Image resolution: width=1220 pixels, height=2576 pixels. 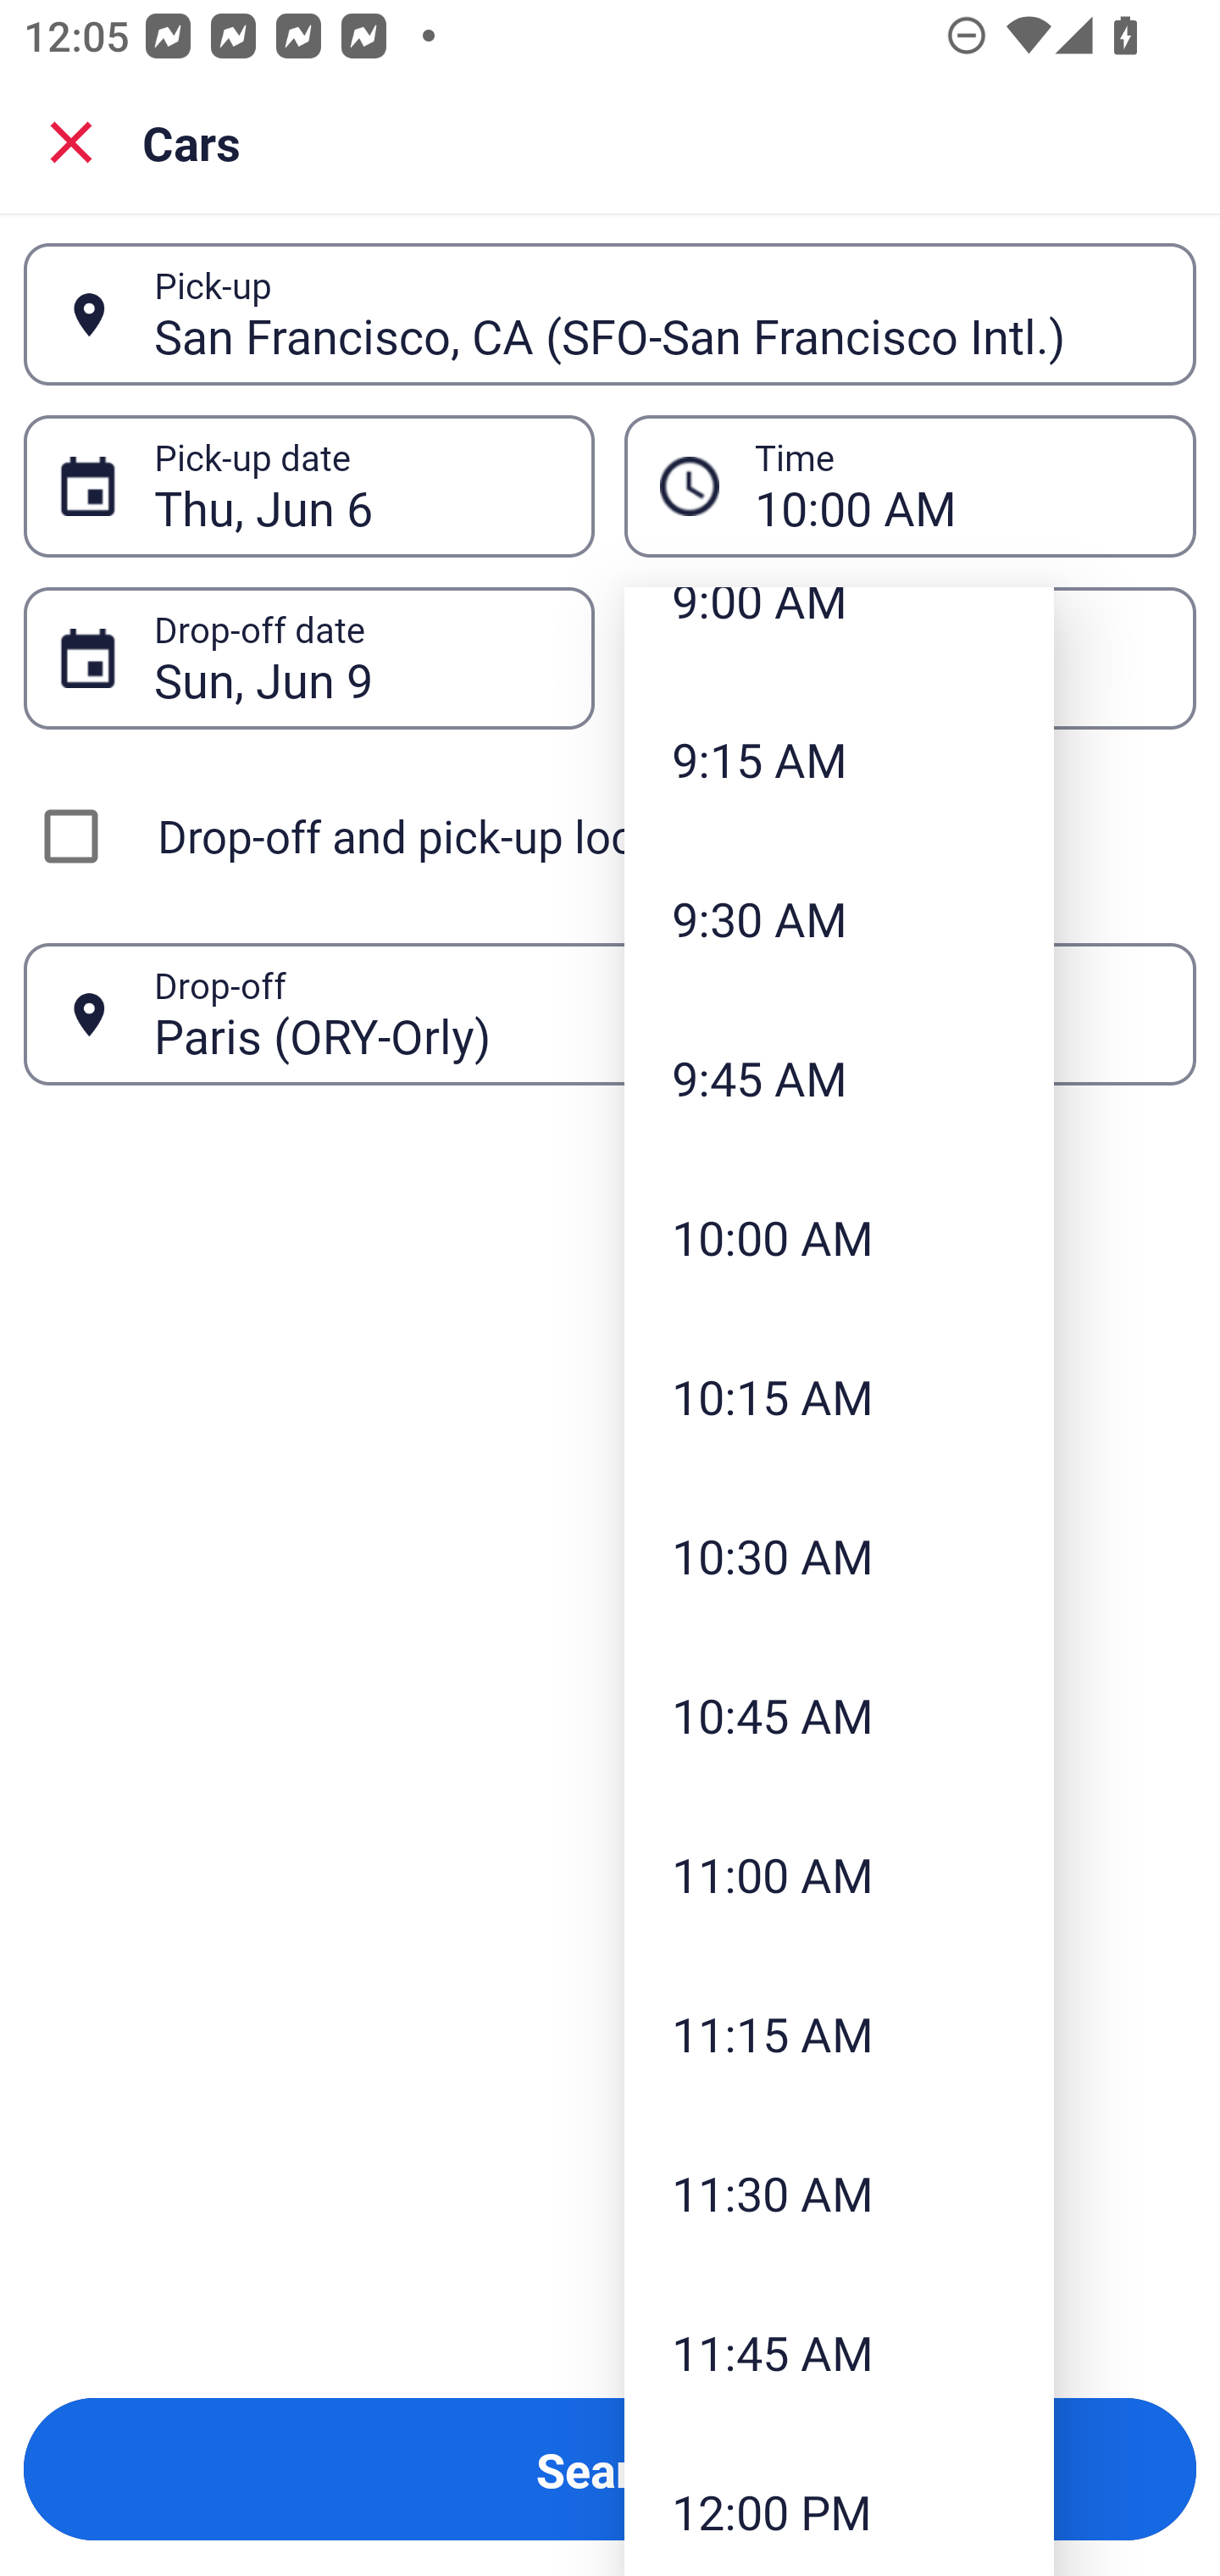 What do you see at coordinates (839, 1235) in the screenshot?
I see `10:00 AM` at bounding box center [839, 1235].